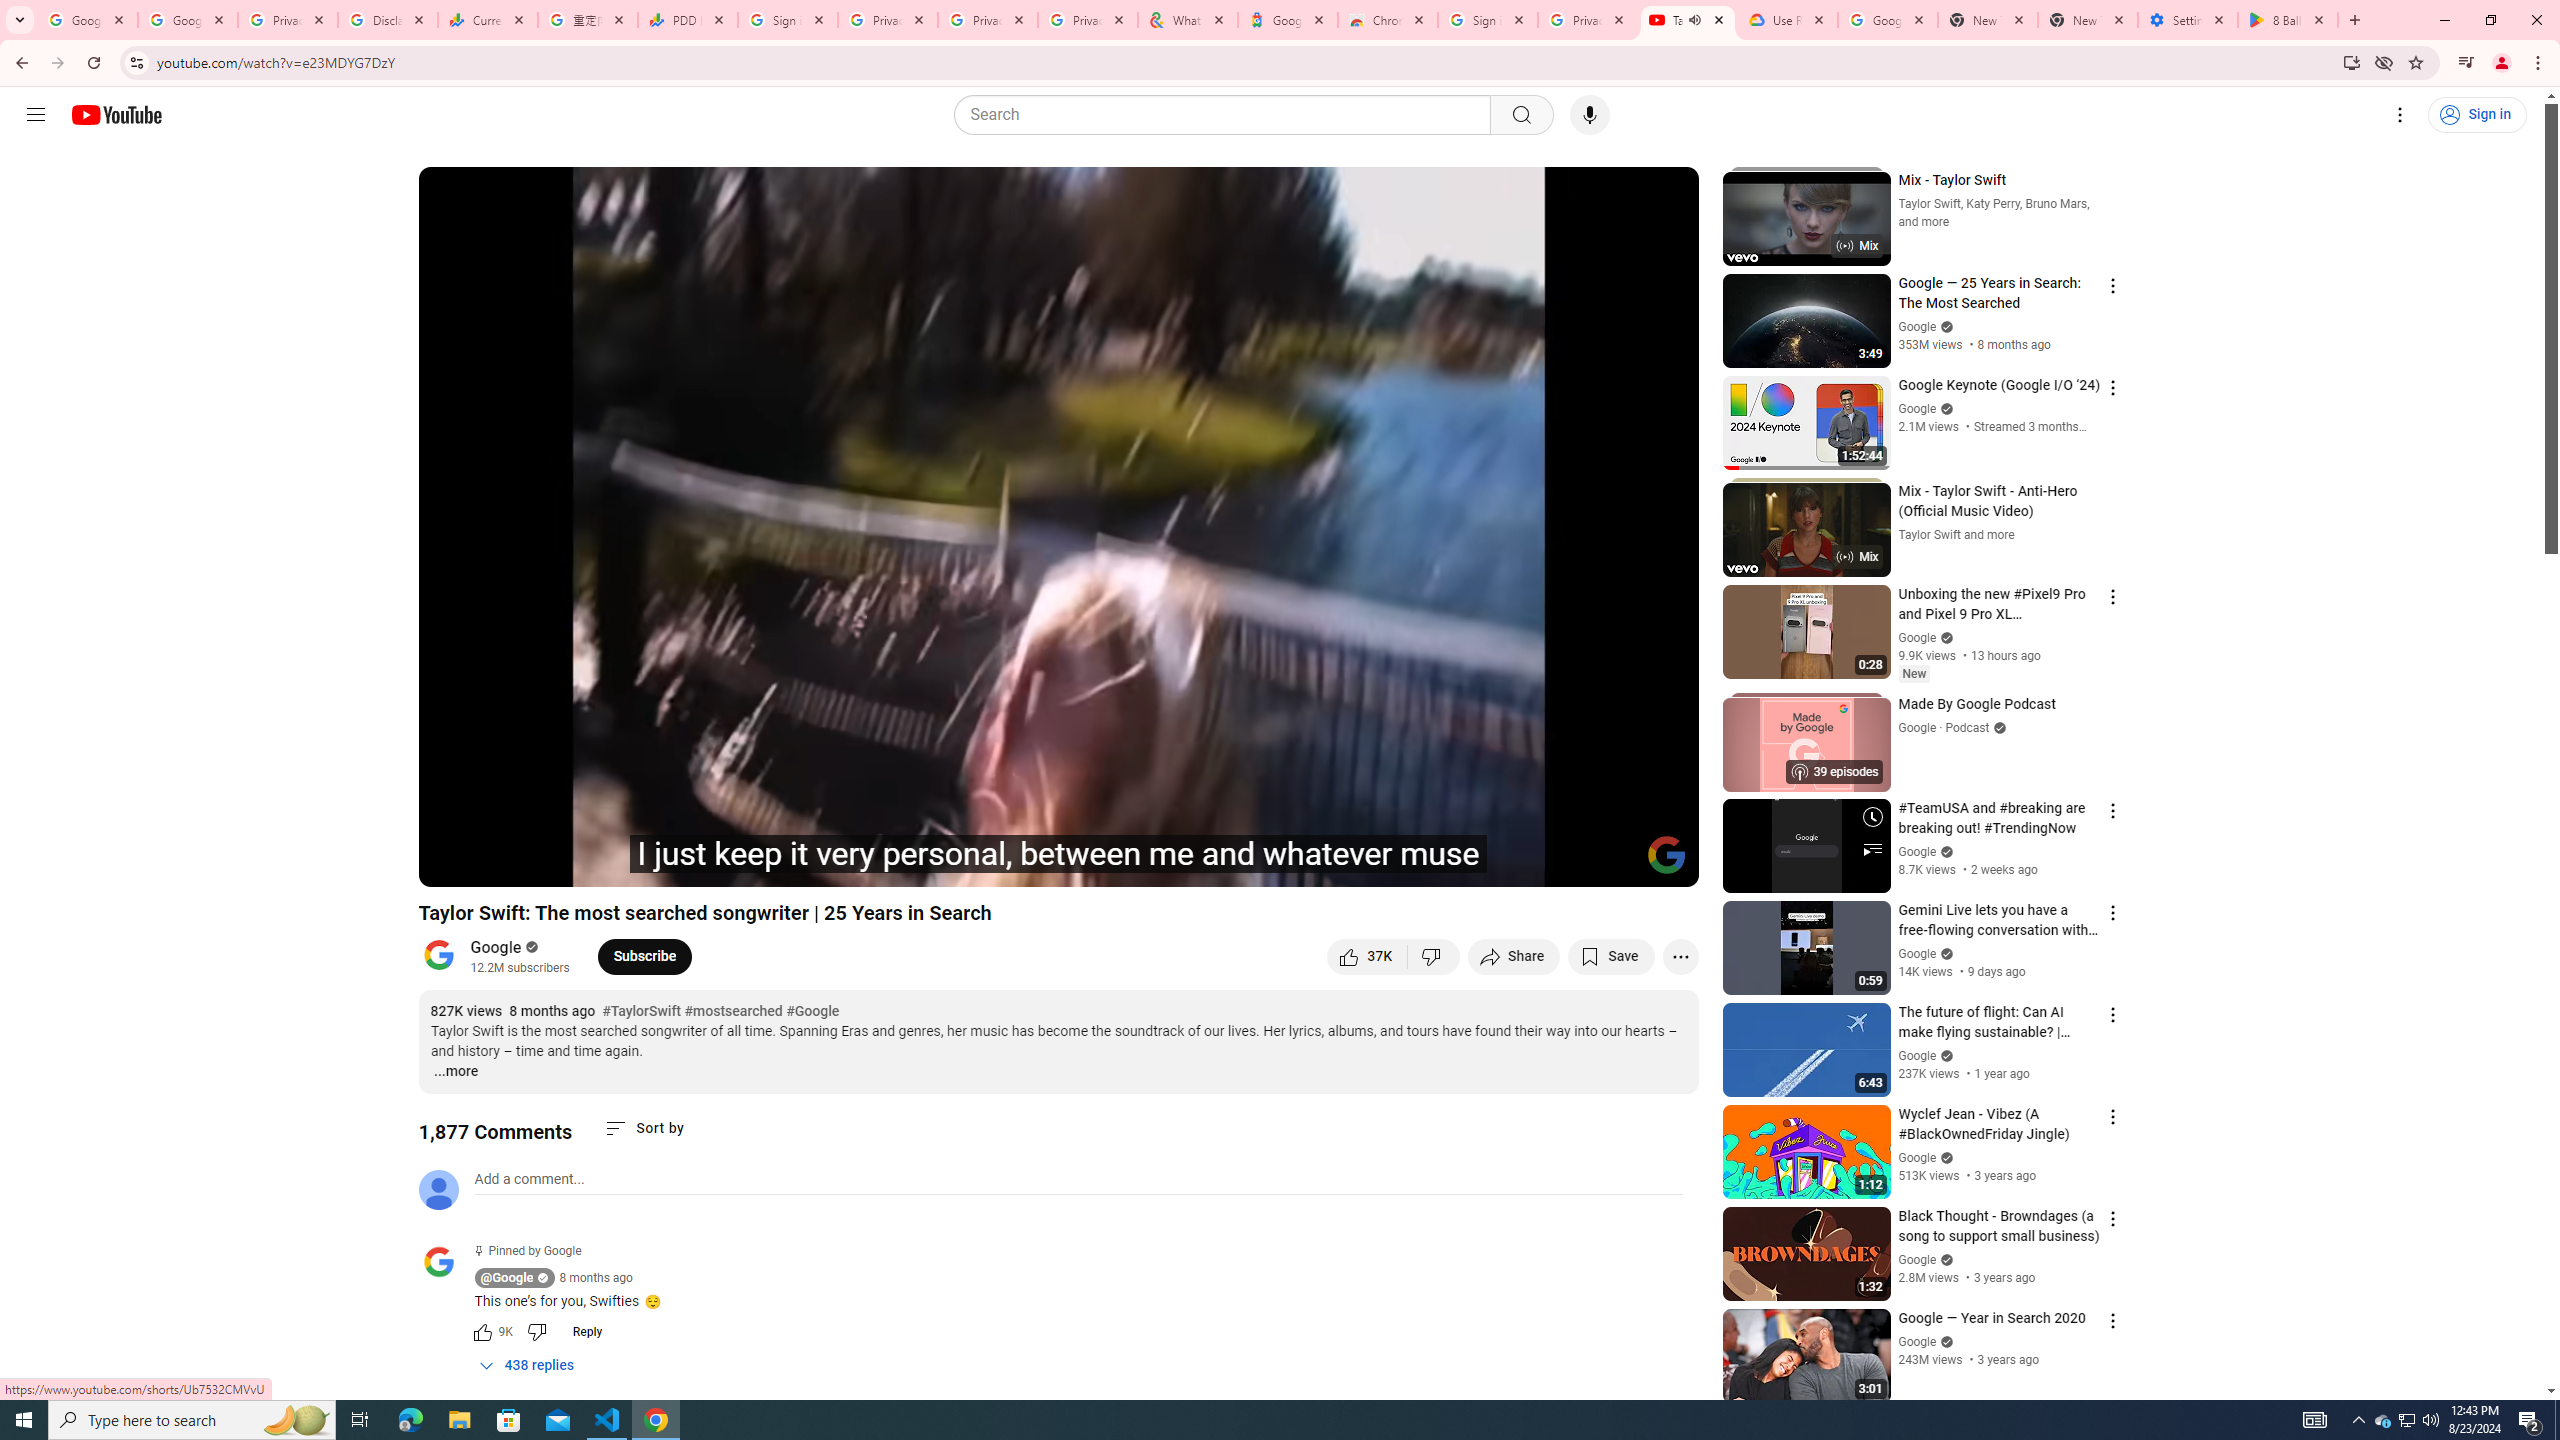 The image size is (2560, 1440). I want to click on YouTube Home, so click(116, 114).